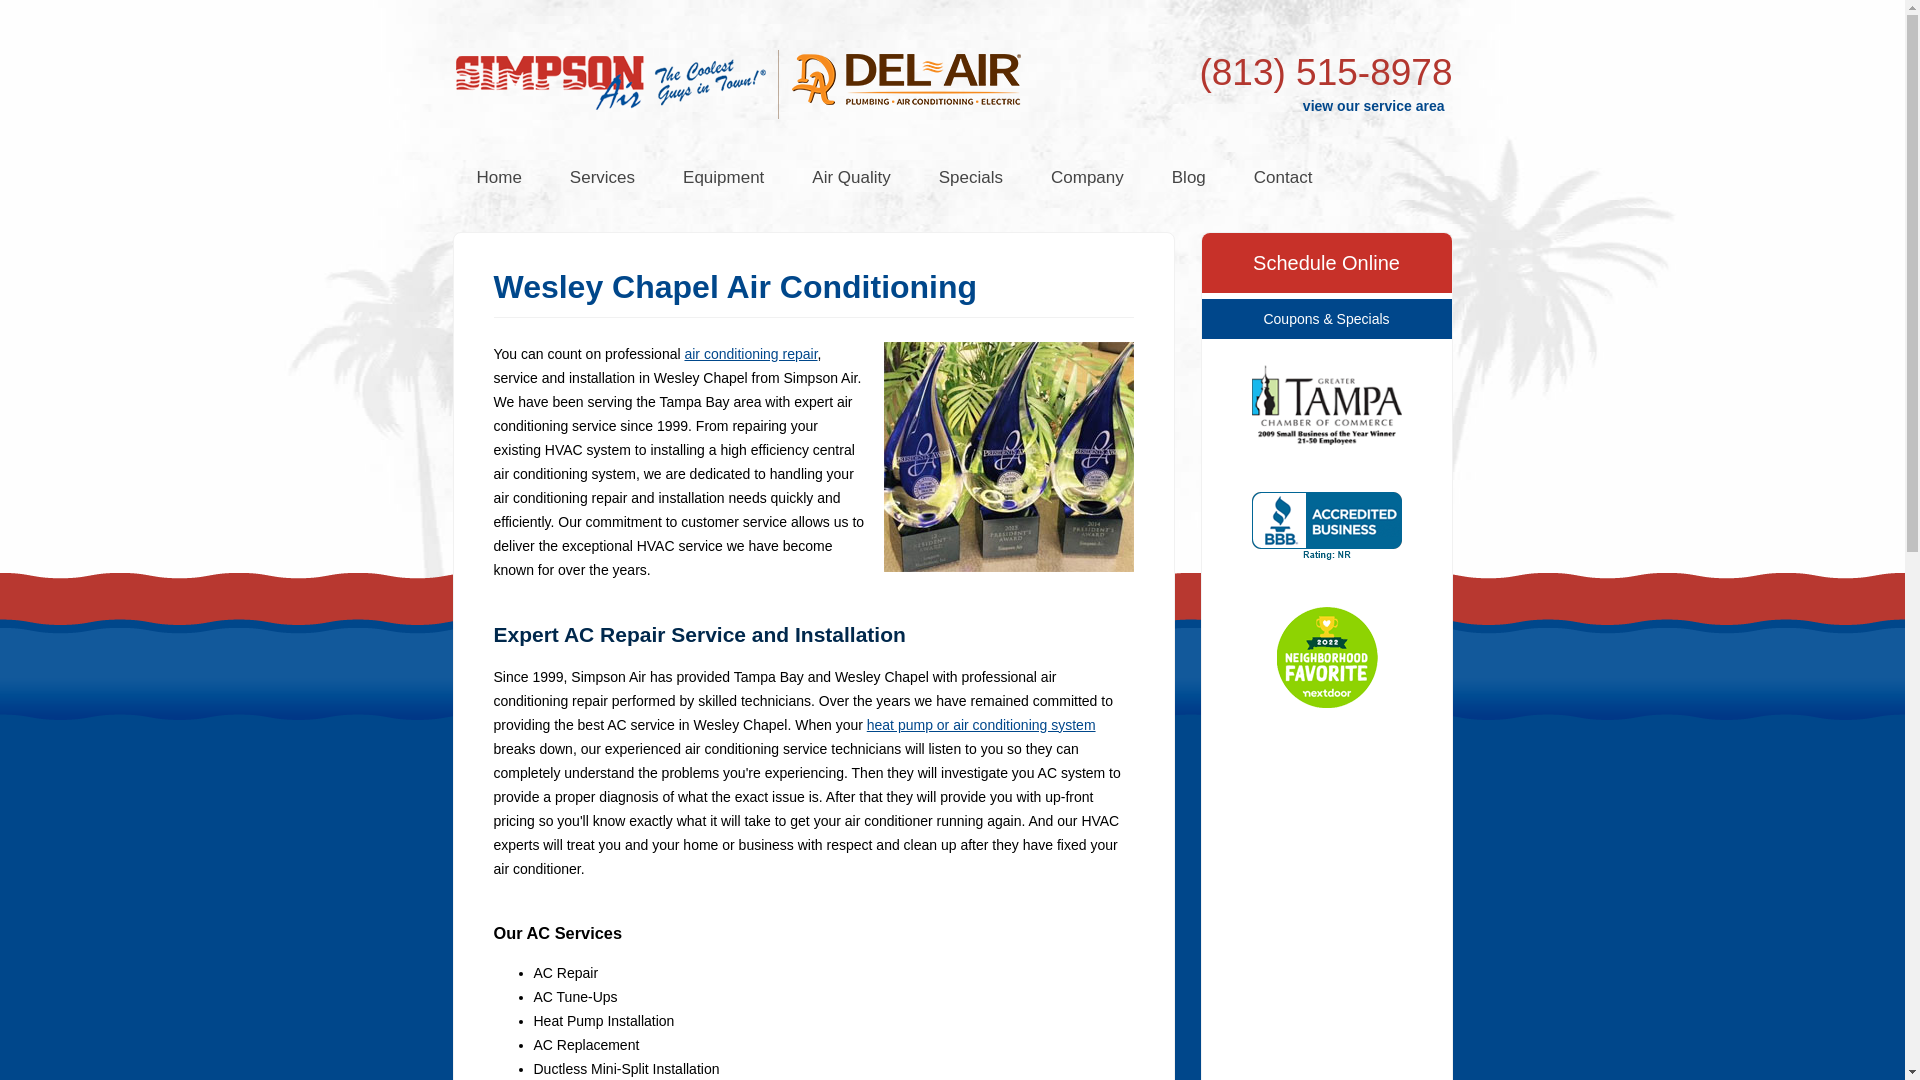 Image resolution: width=1920 pixels, height=1080 pixels. Describe the element at coordinates (1088, 178) in the screenshot. I see `Company` at that location.